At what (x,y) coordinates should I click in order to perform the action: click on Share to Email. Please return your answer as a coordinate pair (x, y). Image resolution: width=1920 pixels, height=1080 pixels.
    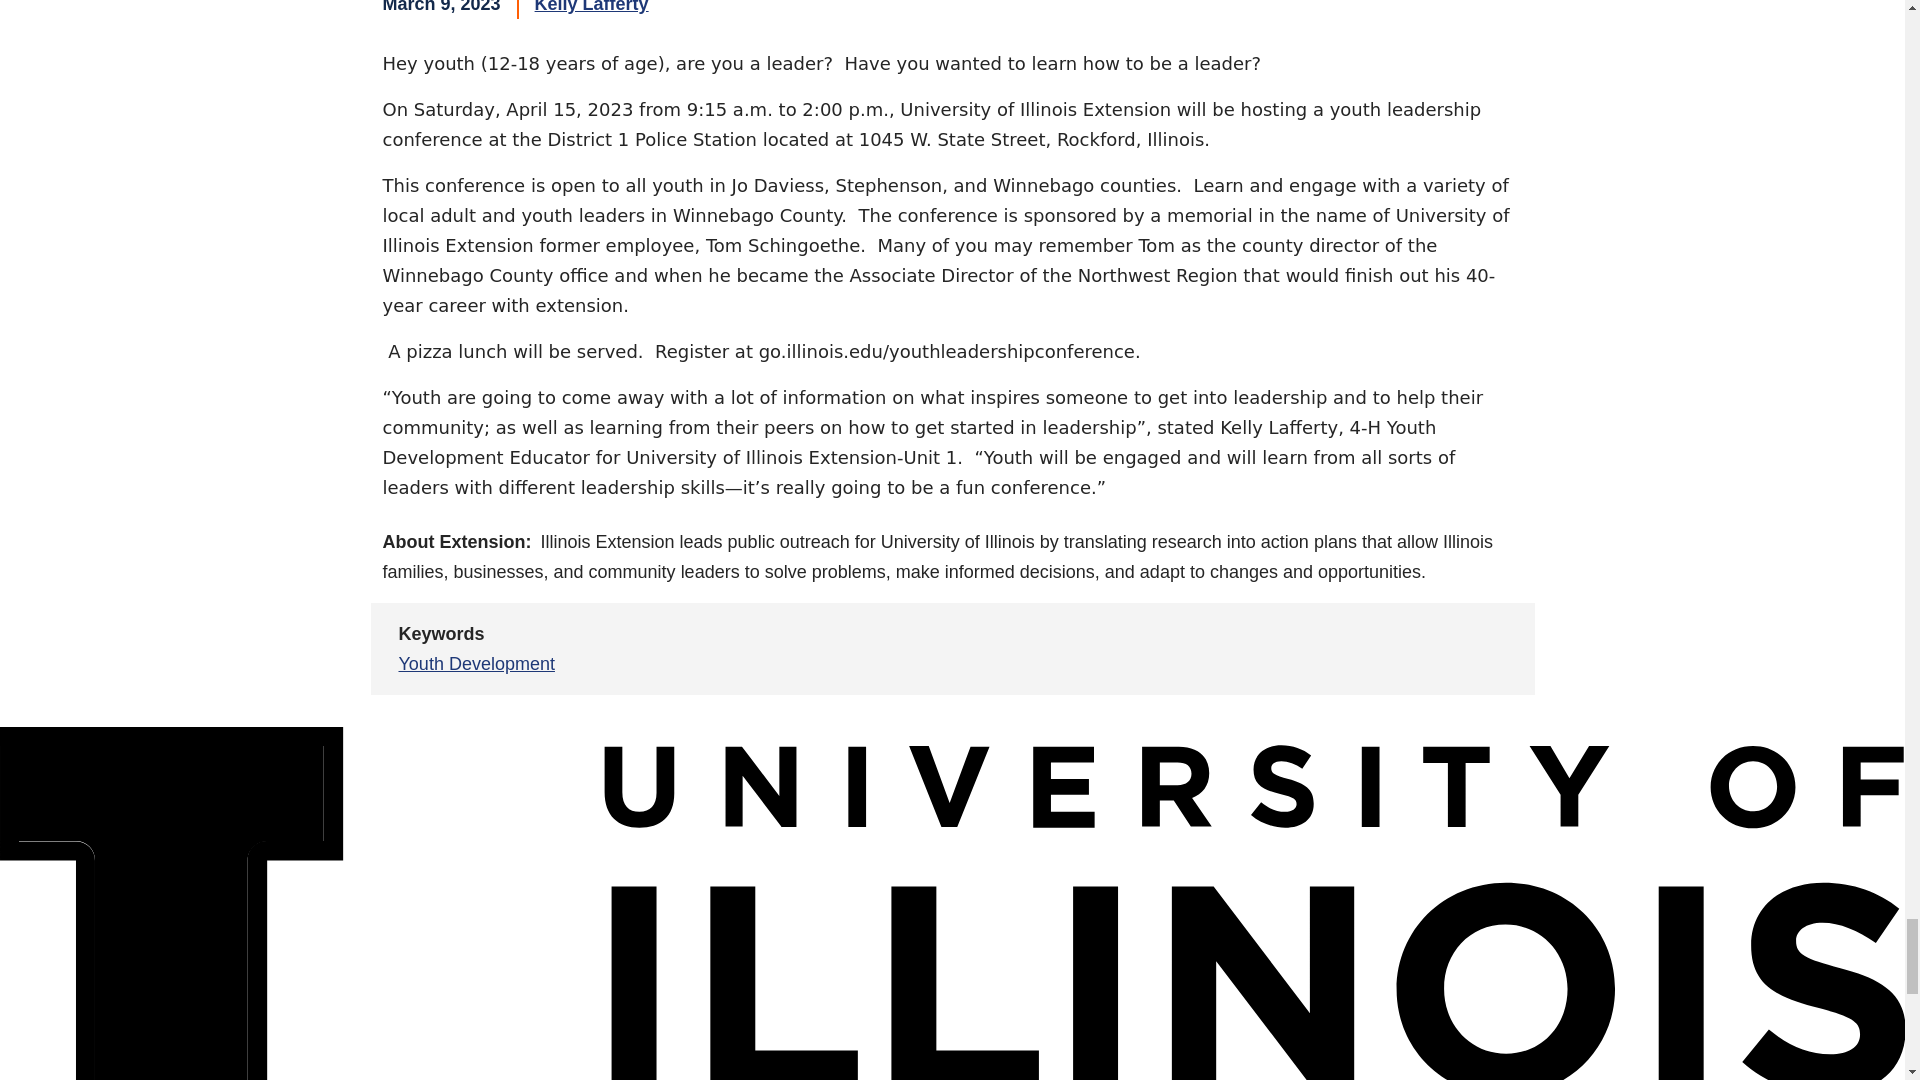
    Looking at the image, I should click on (1450, 648).